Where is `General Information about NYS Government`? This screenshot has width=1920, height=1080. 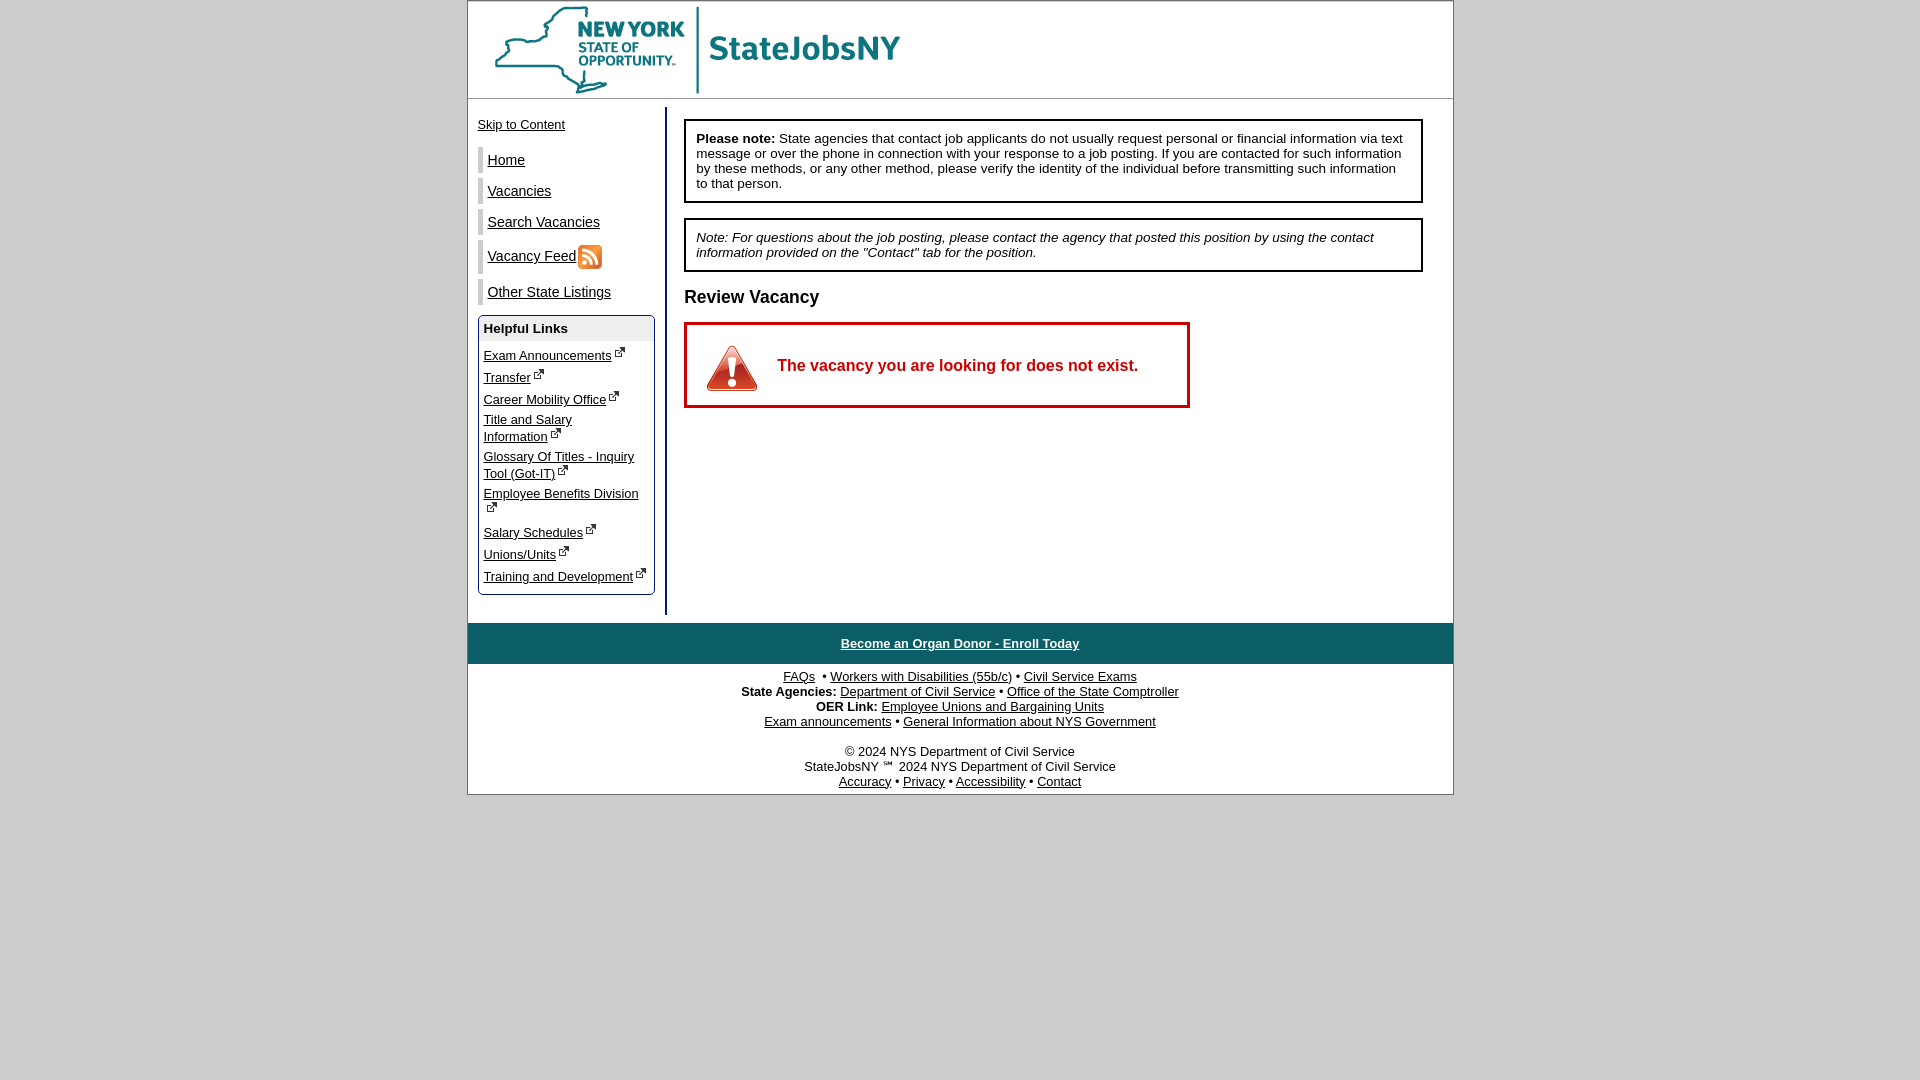 General Information about NYS Government is located at coordinates (1028, 721).